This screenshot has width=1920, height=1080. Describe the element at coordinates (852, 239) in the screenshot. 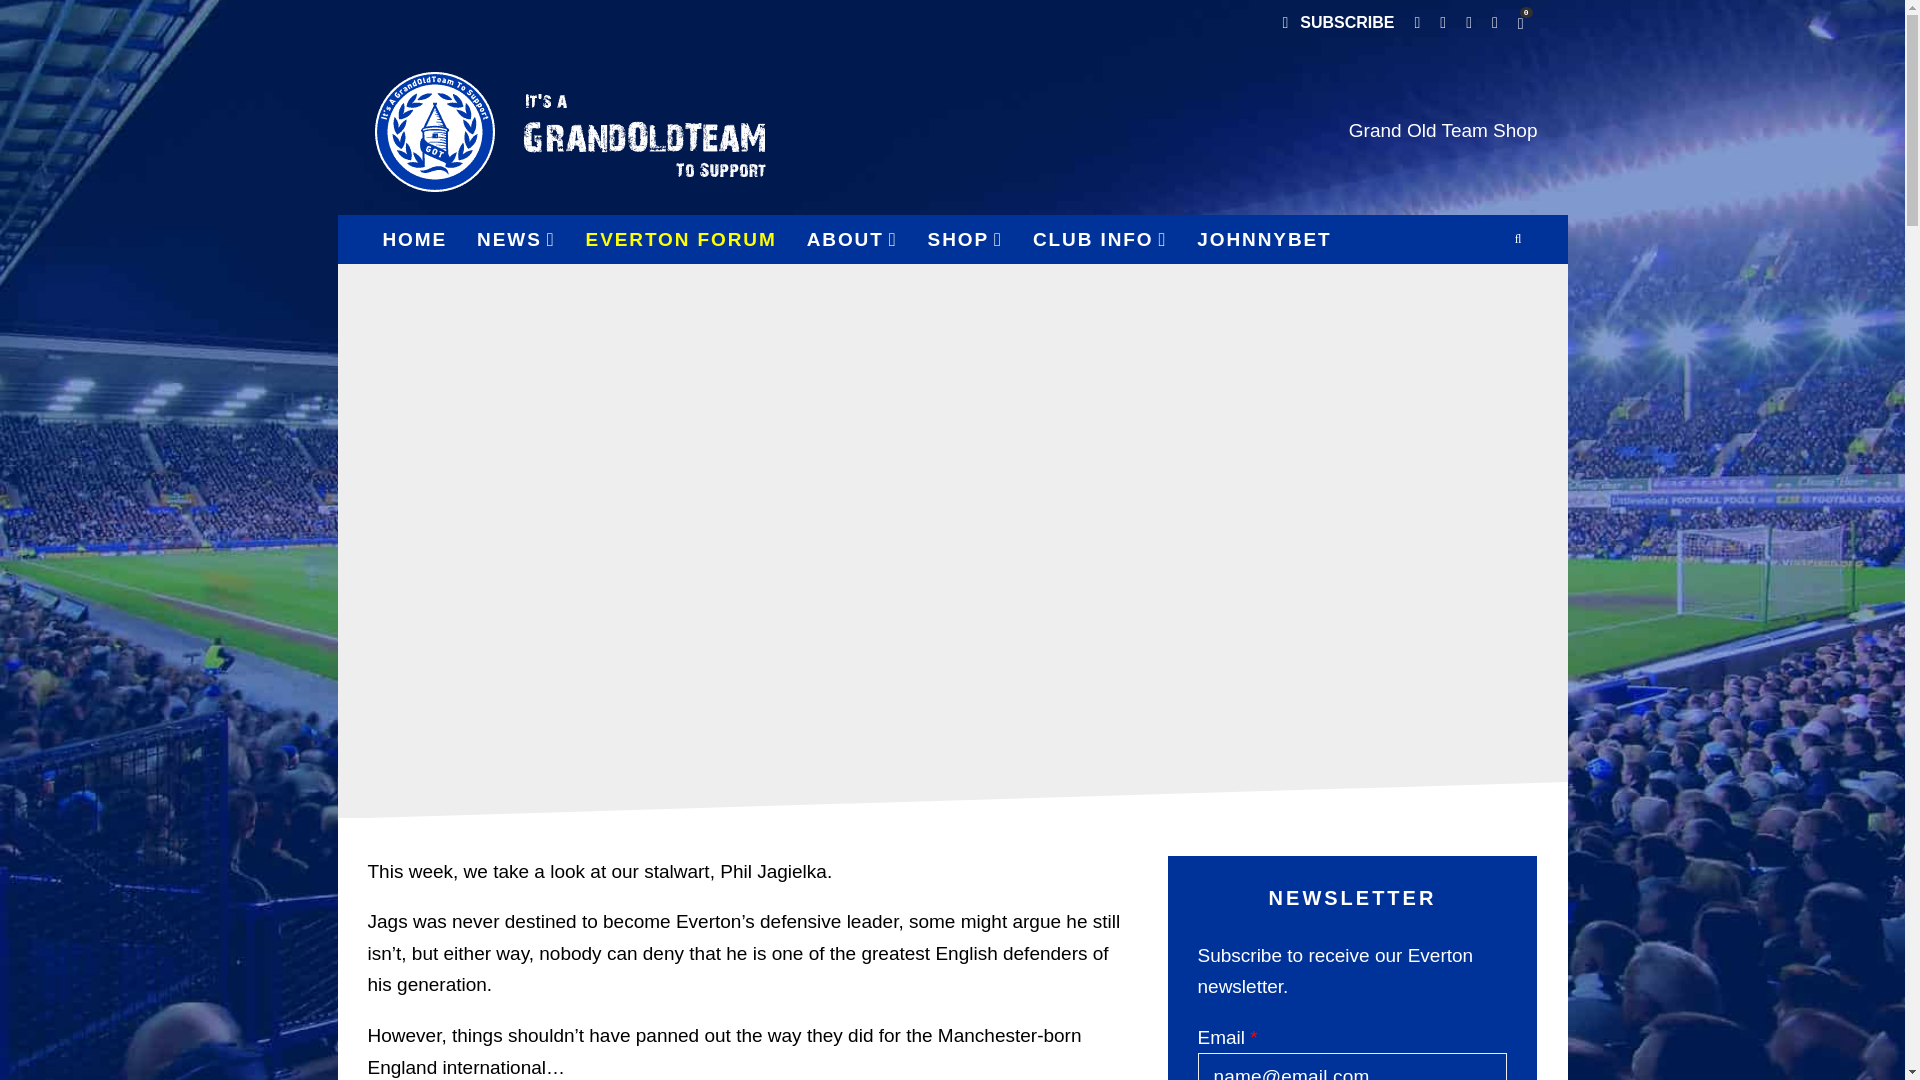

I see `About` at that location.